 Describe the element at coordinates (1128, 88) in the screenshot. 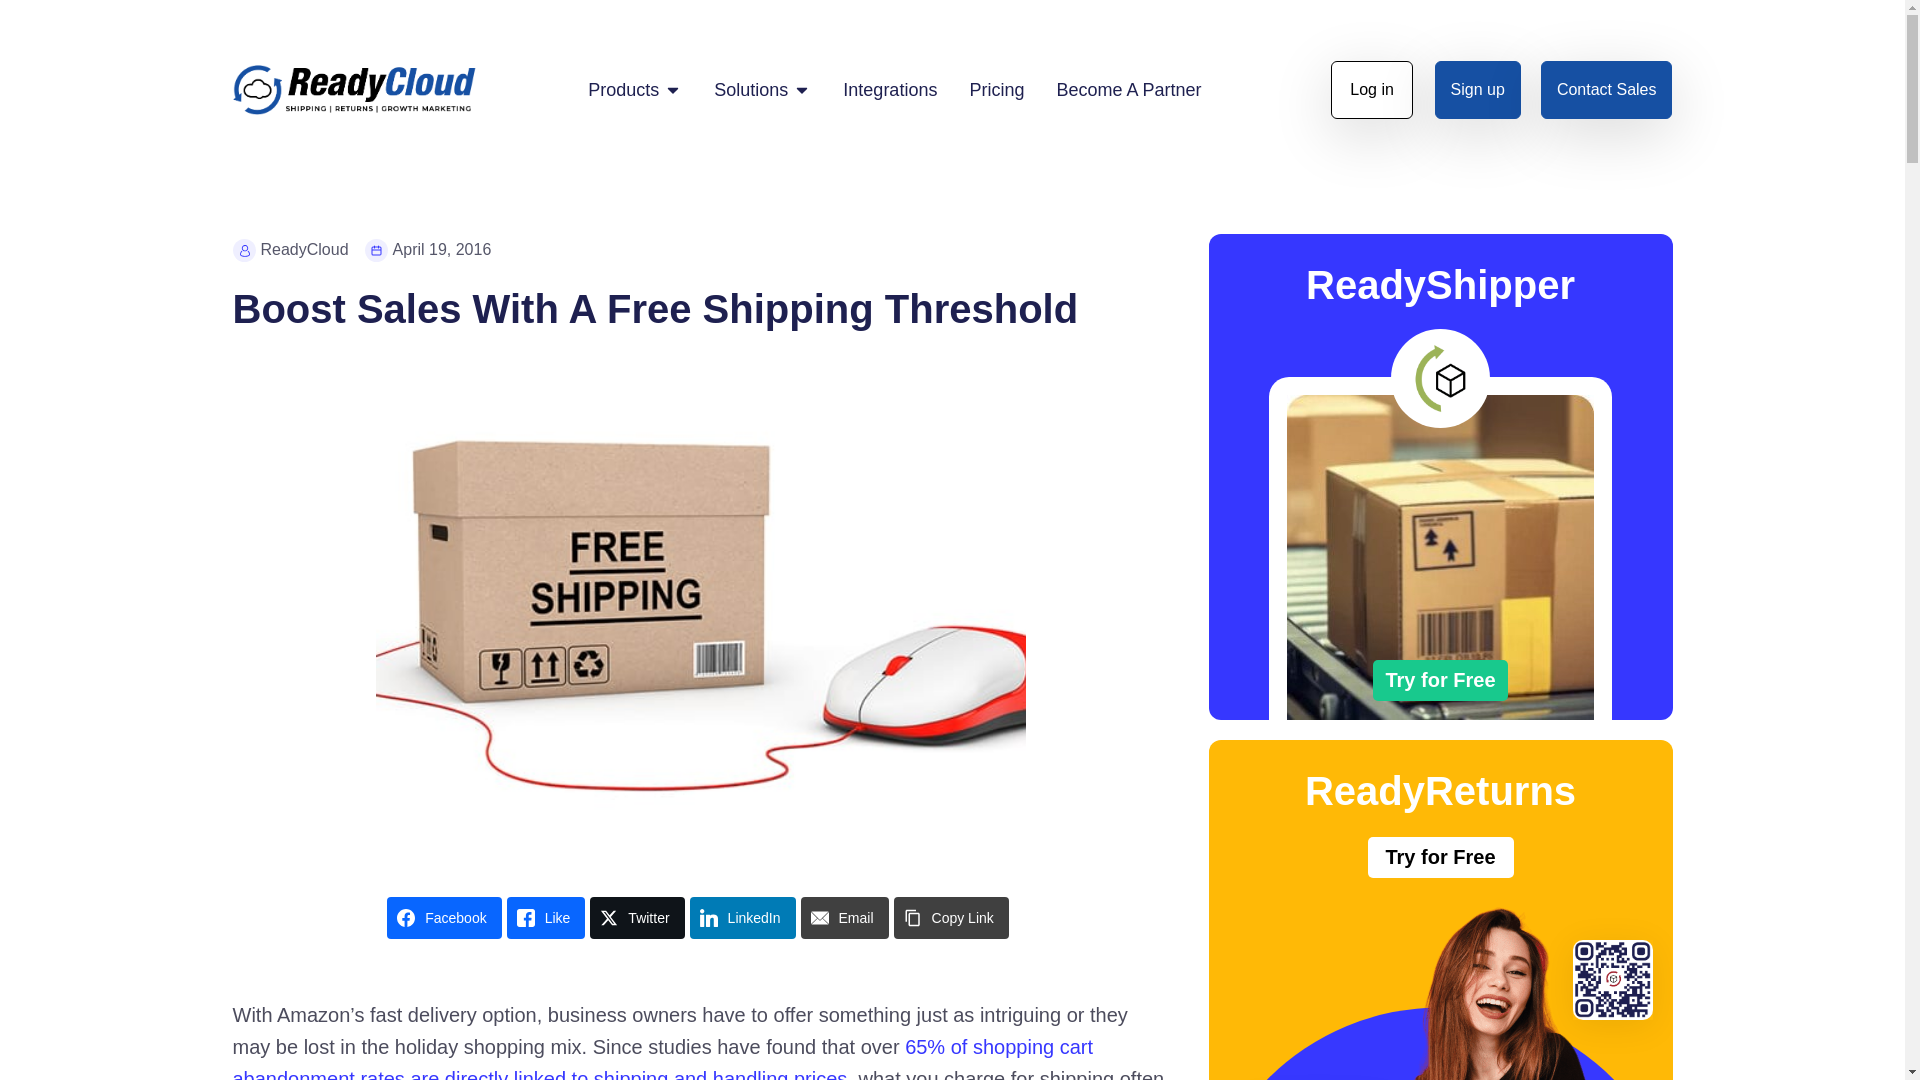

I see `Become A Partner` at that location.